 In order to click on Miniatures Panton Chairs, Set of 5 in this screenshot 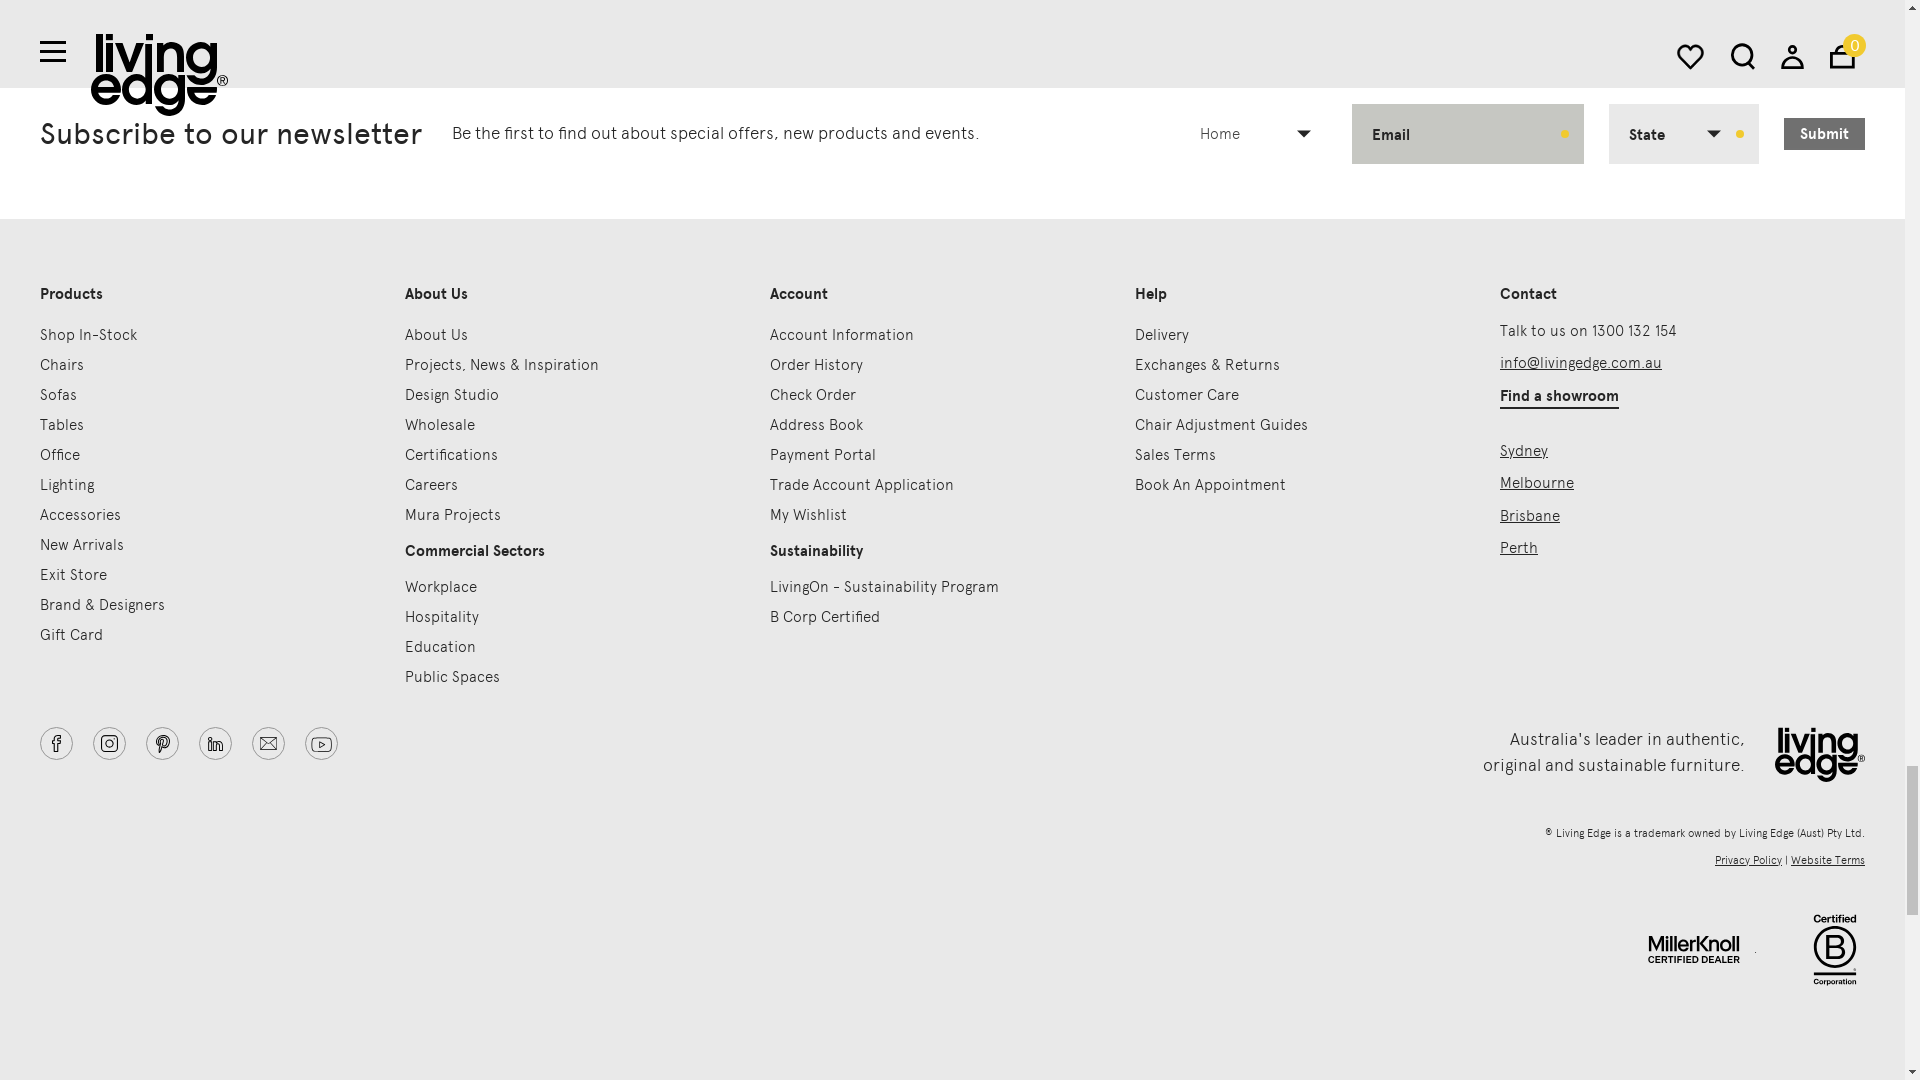, I will do `click(1190, 3)`.